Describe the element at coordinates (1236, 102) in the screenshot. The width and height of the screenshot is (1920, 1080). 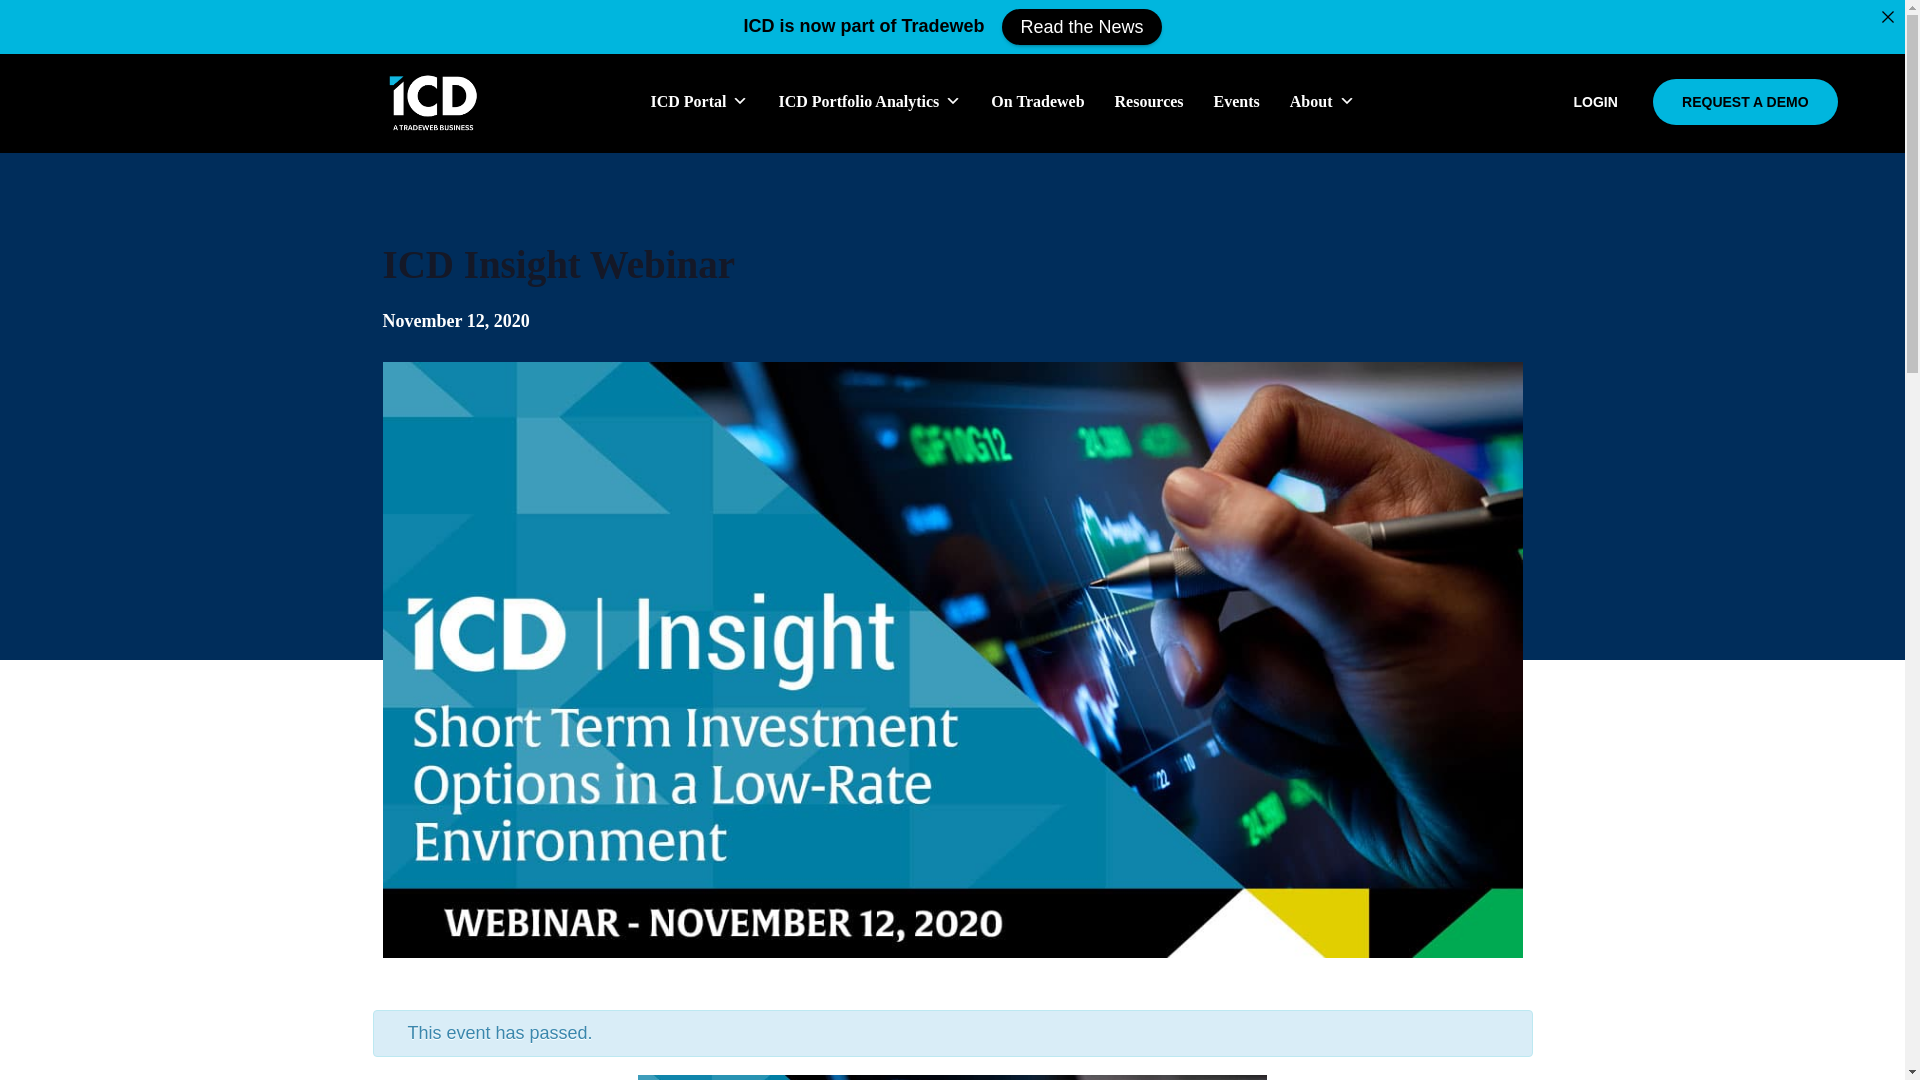
I see `Events` at that location.